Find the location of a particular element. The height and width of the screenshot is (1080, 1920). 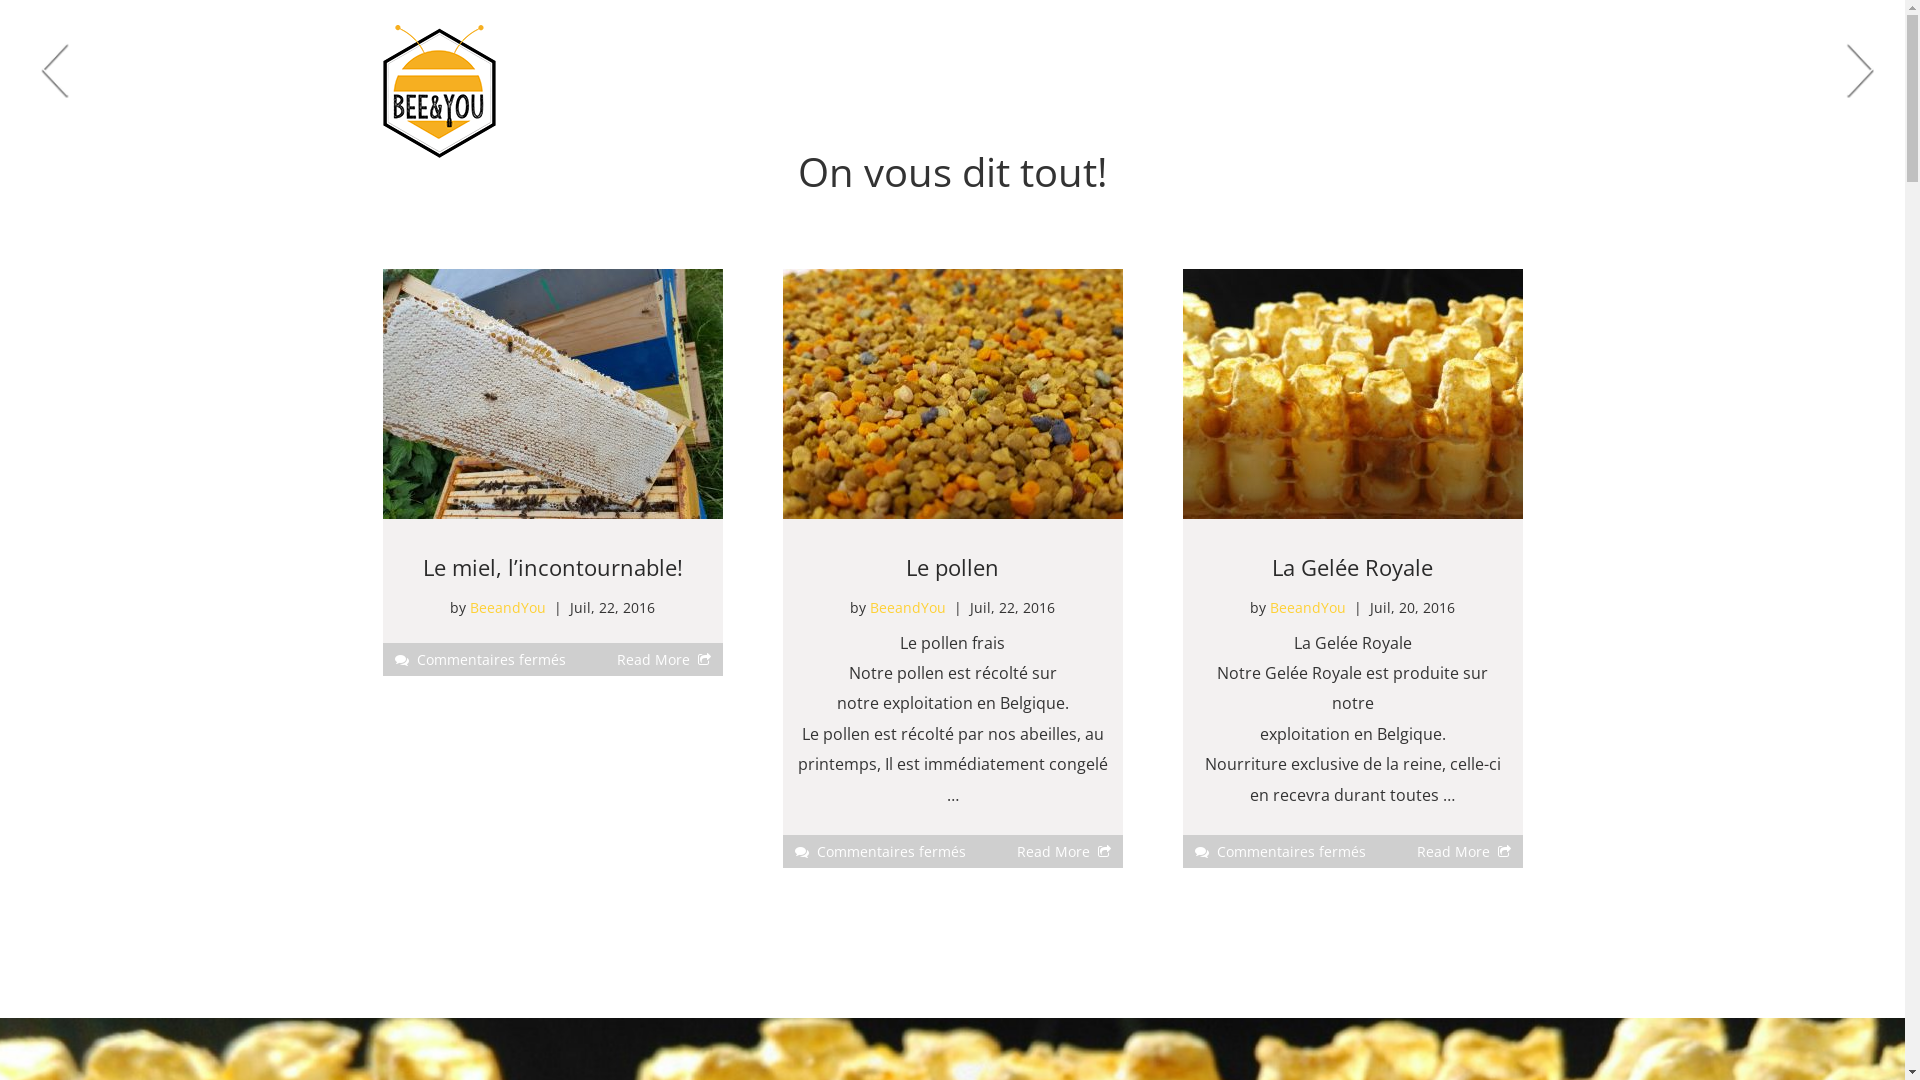

Le pollen is located at coordinates (952, 567).